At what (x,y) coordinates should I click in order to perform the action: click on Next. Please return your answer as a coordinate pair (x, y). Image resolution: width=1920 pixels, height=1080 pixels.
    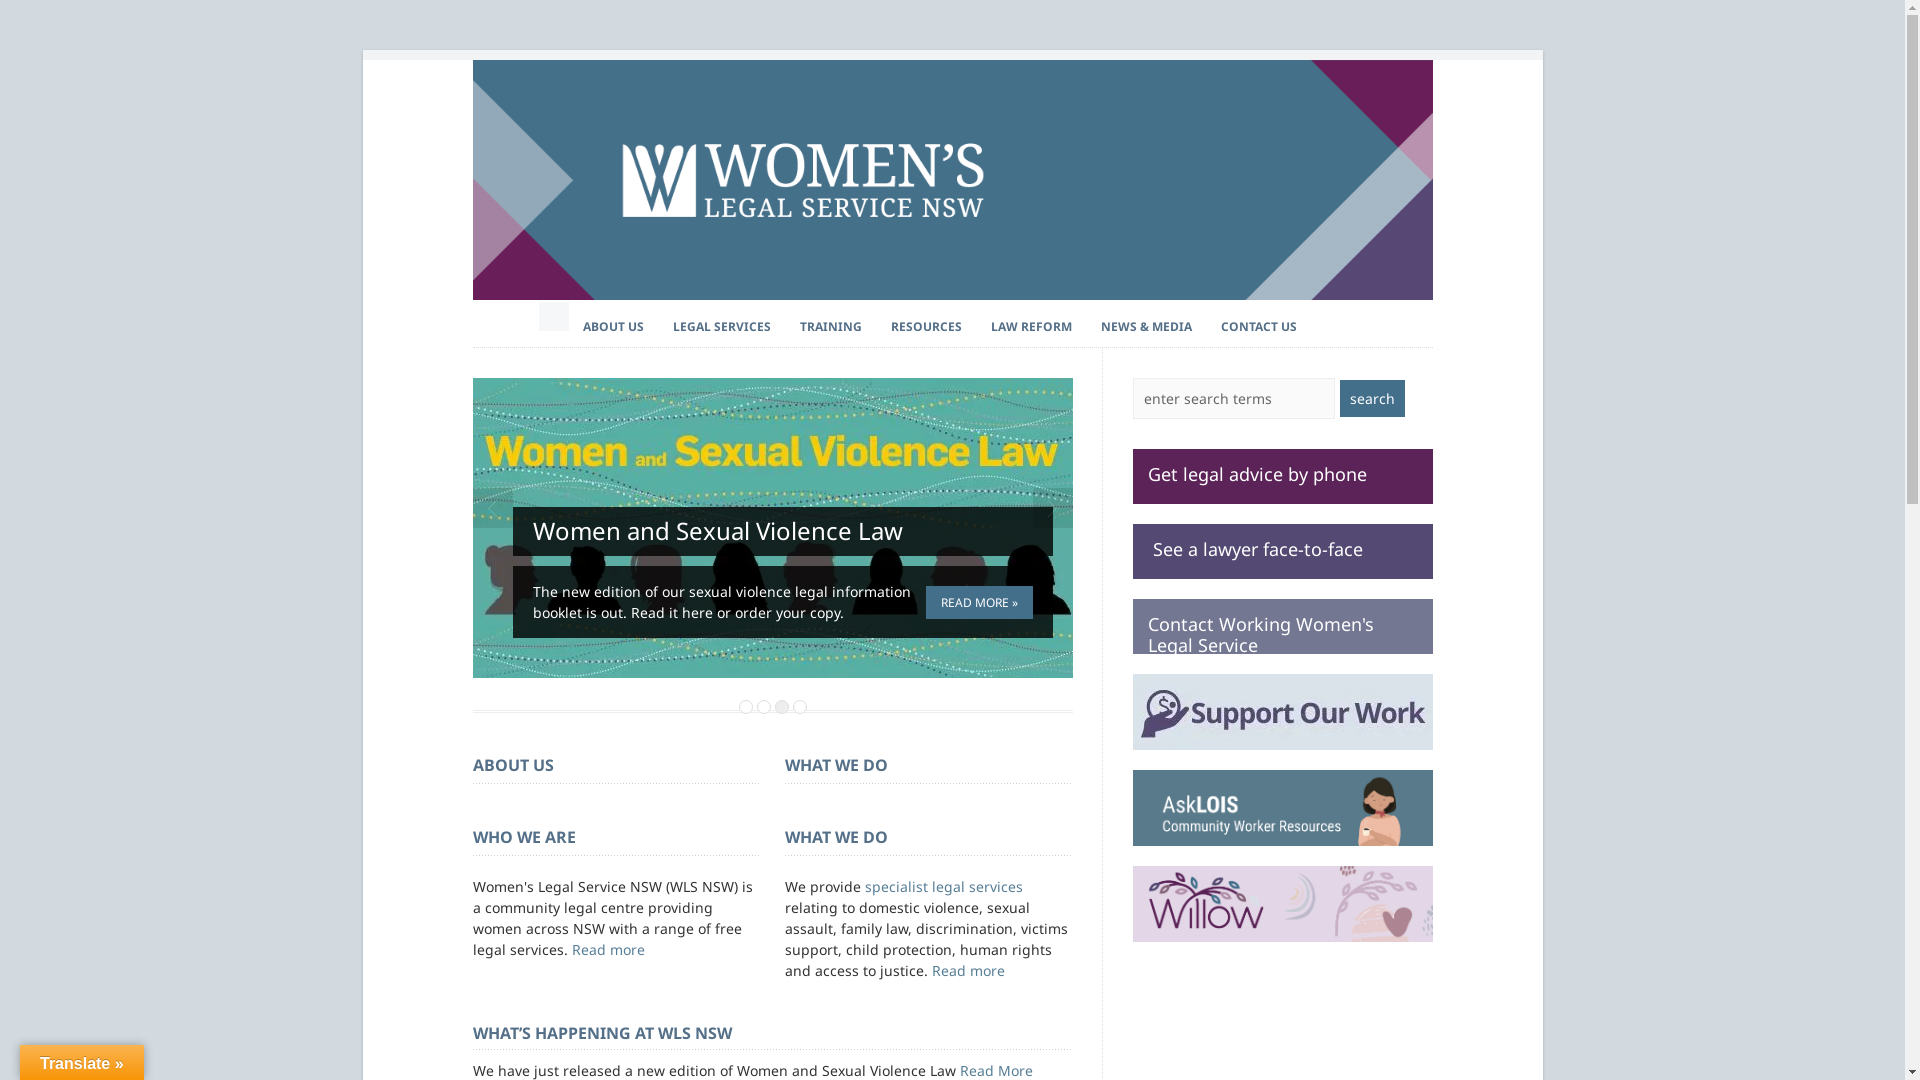
    Looking at the image, I should click on (1052, 508).